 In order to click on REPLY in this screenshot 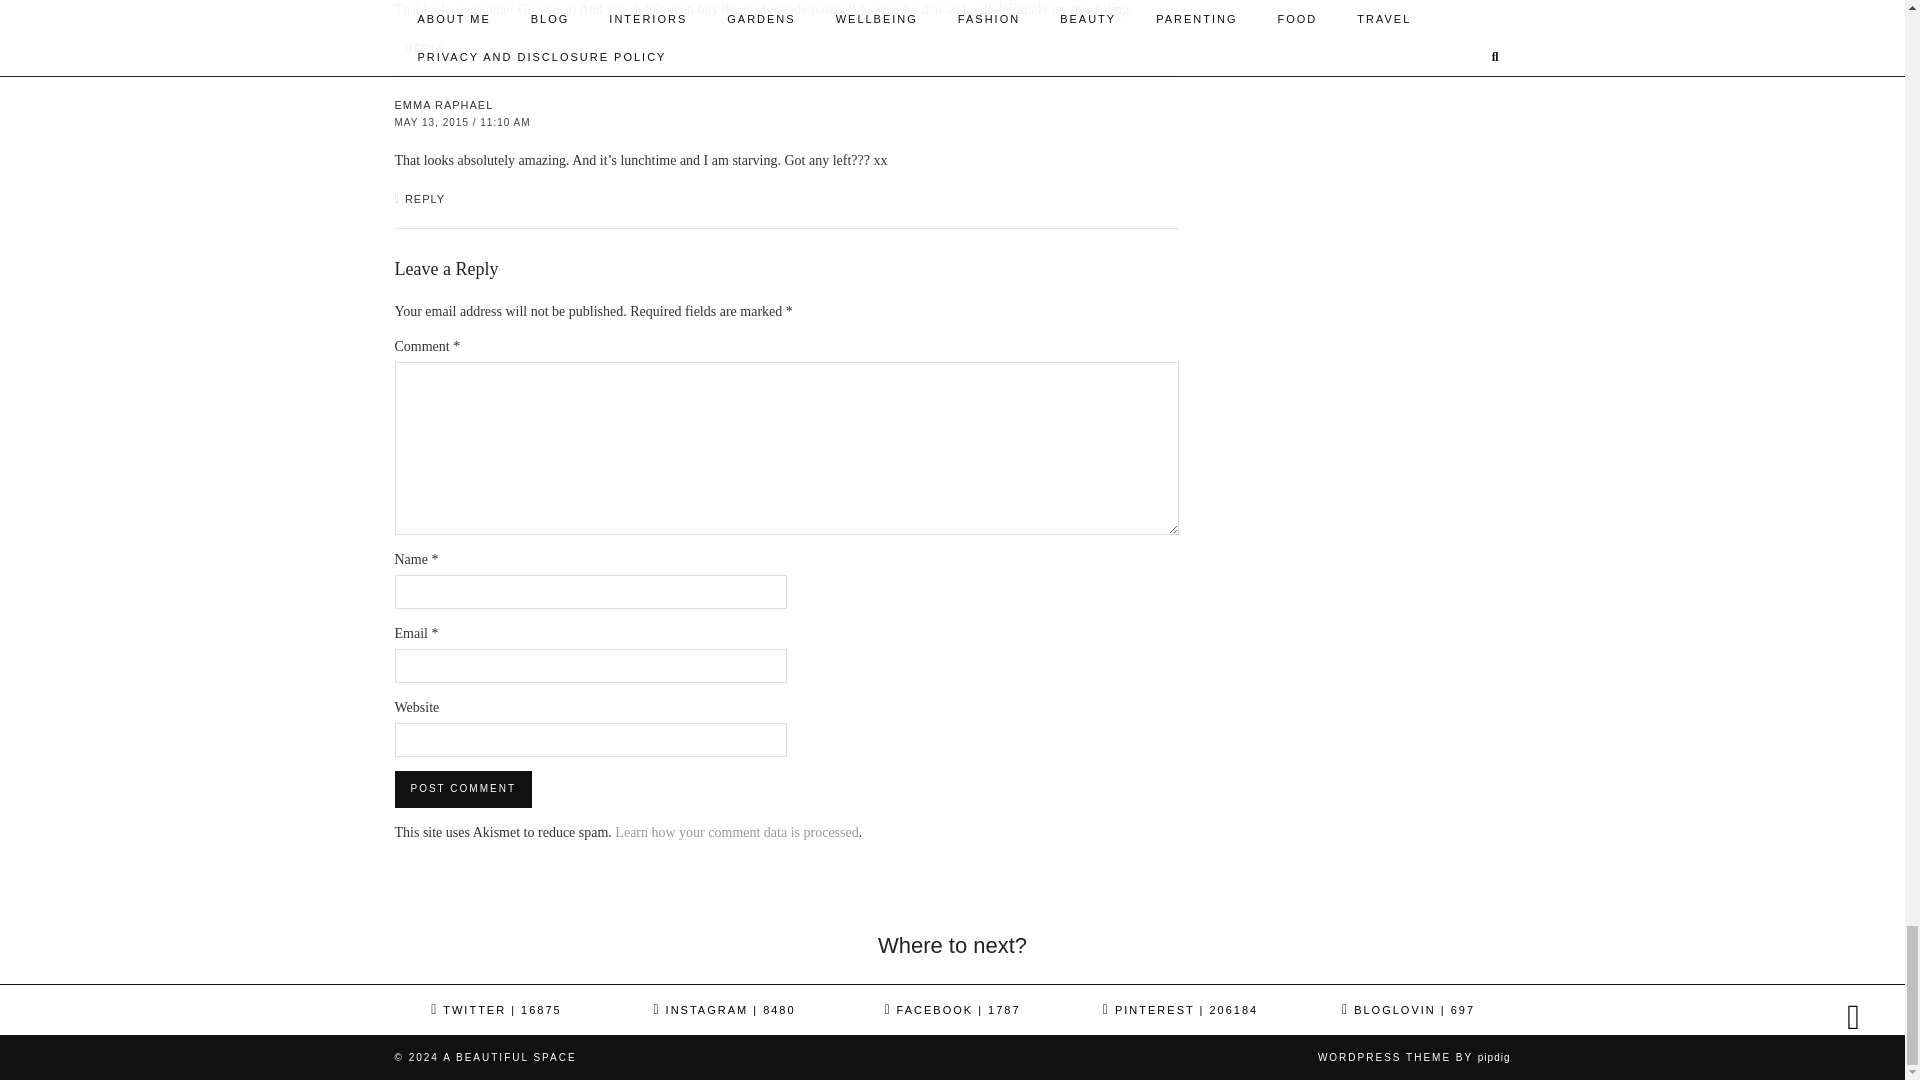, I will do `click(425, 199)`.